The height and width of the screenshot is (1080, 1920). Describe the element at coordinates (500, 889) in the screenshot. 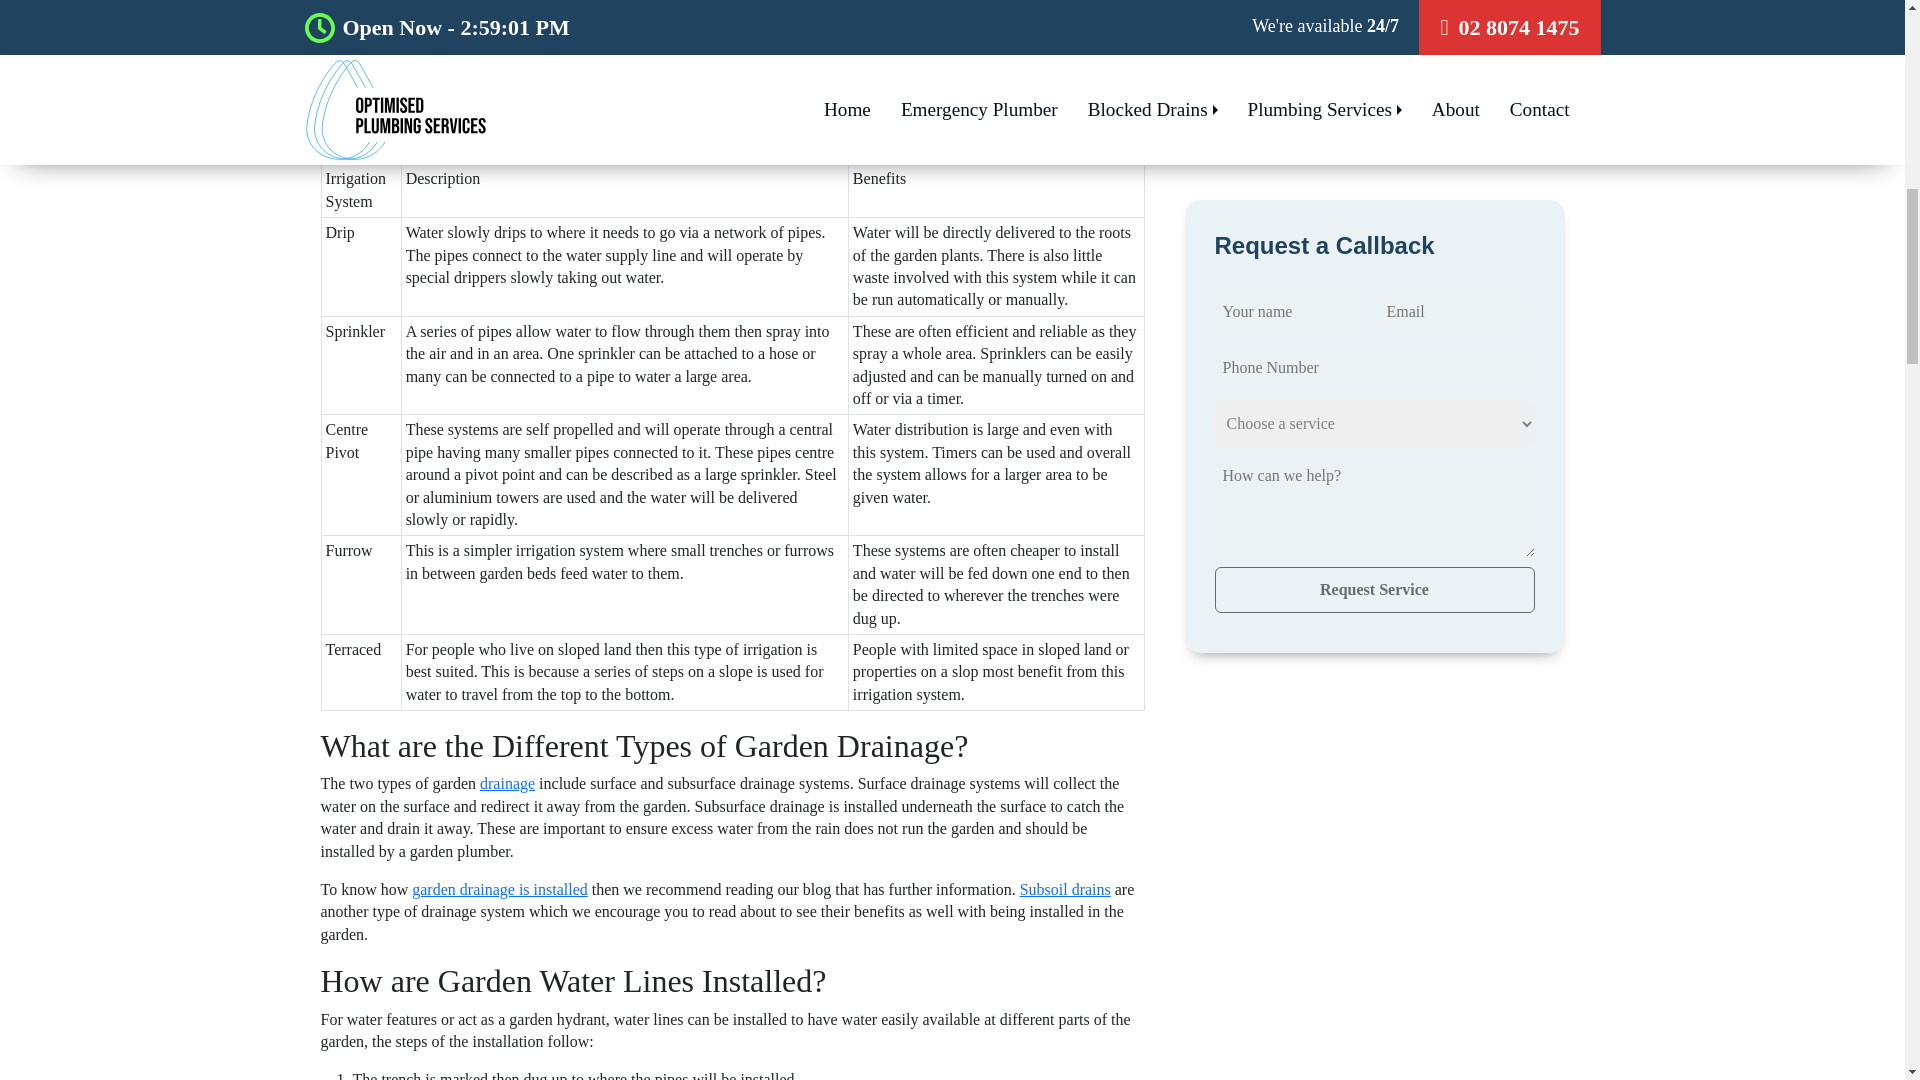

I see `garden drainage is installed` at that location.